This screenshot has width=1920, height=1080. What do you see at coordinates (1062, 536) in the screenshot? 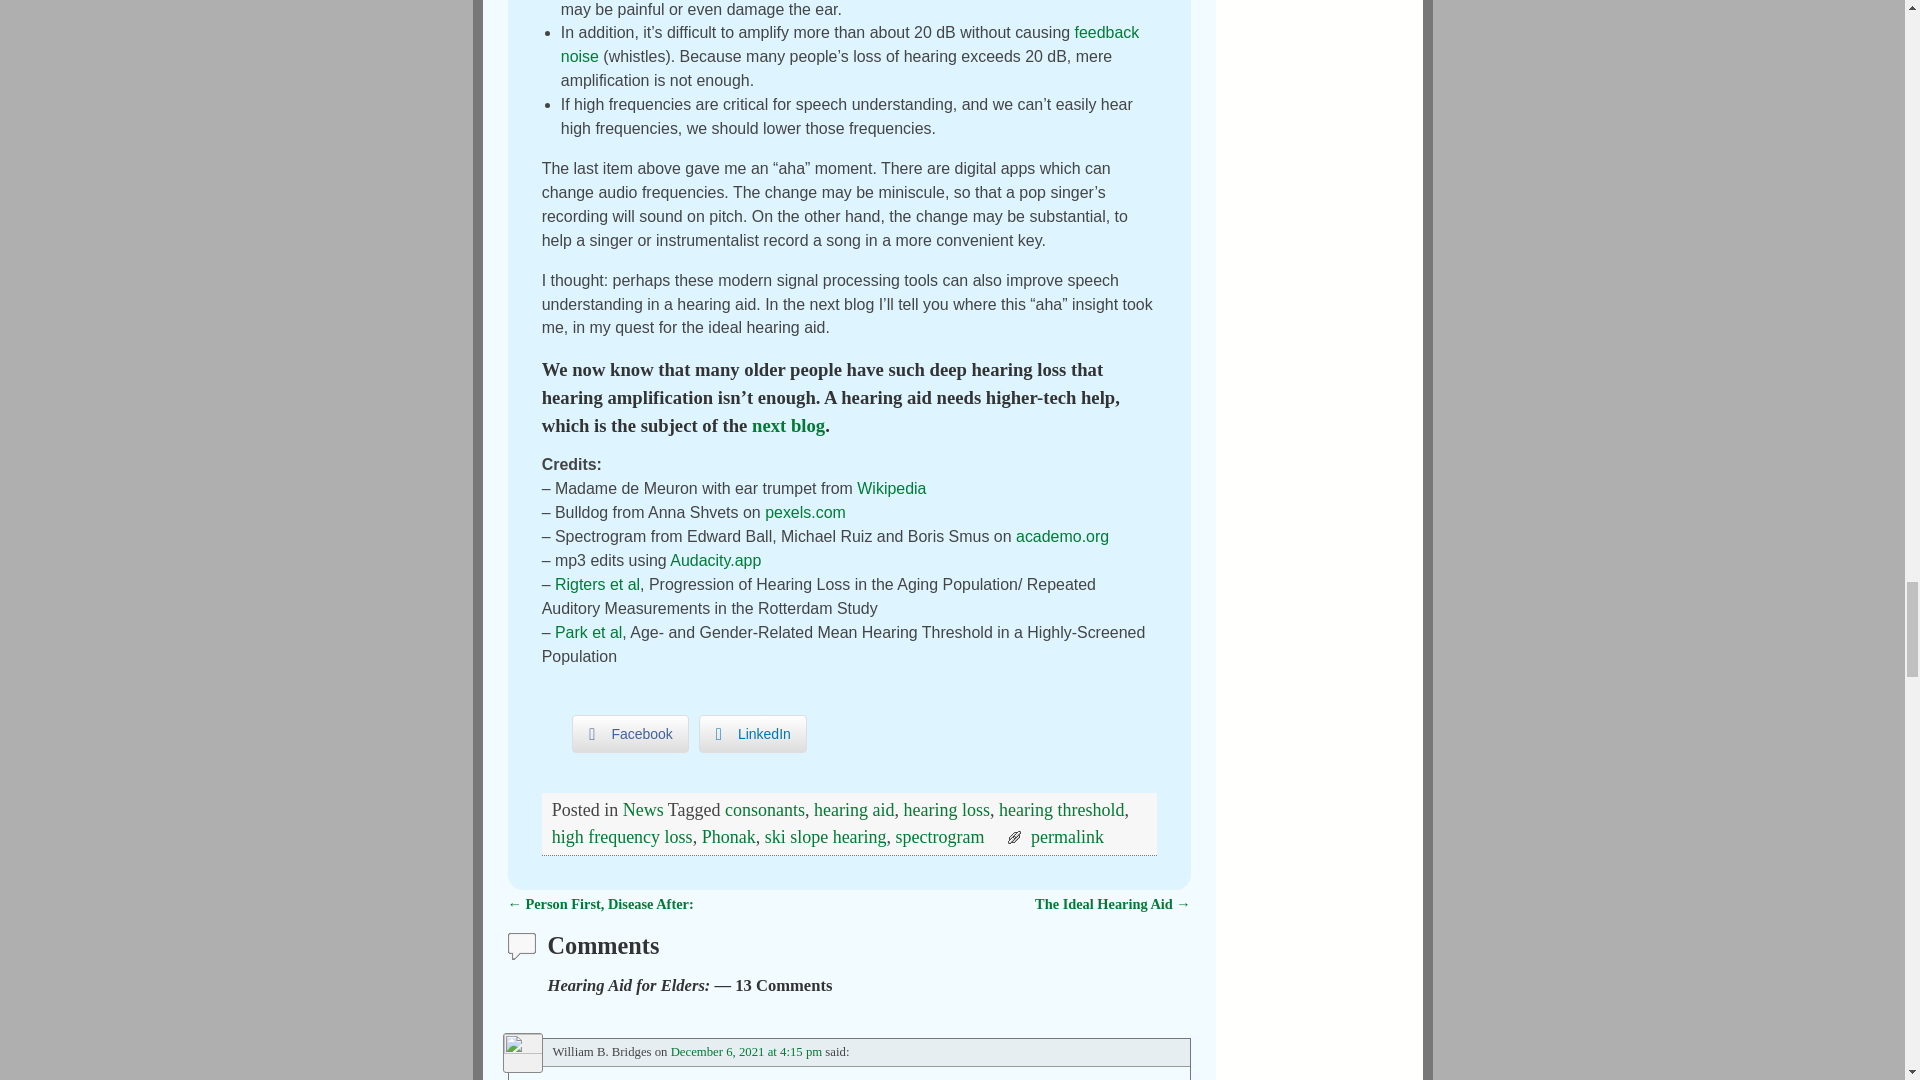
I see `academo.org` at bounding box center [1062, 536].